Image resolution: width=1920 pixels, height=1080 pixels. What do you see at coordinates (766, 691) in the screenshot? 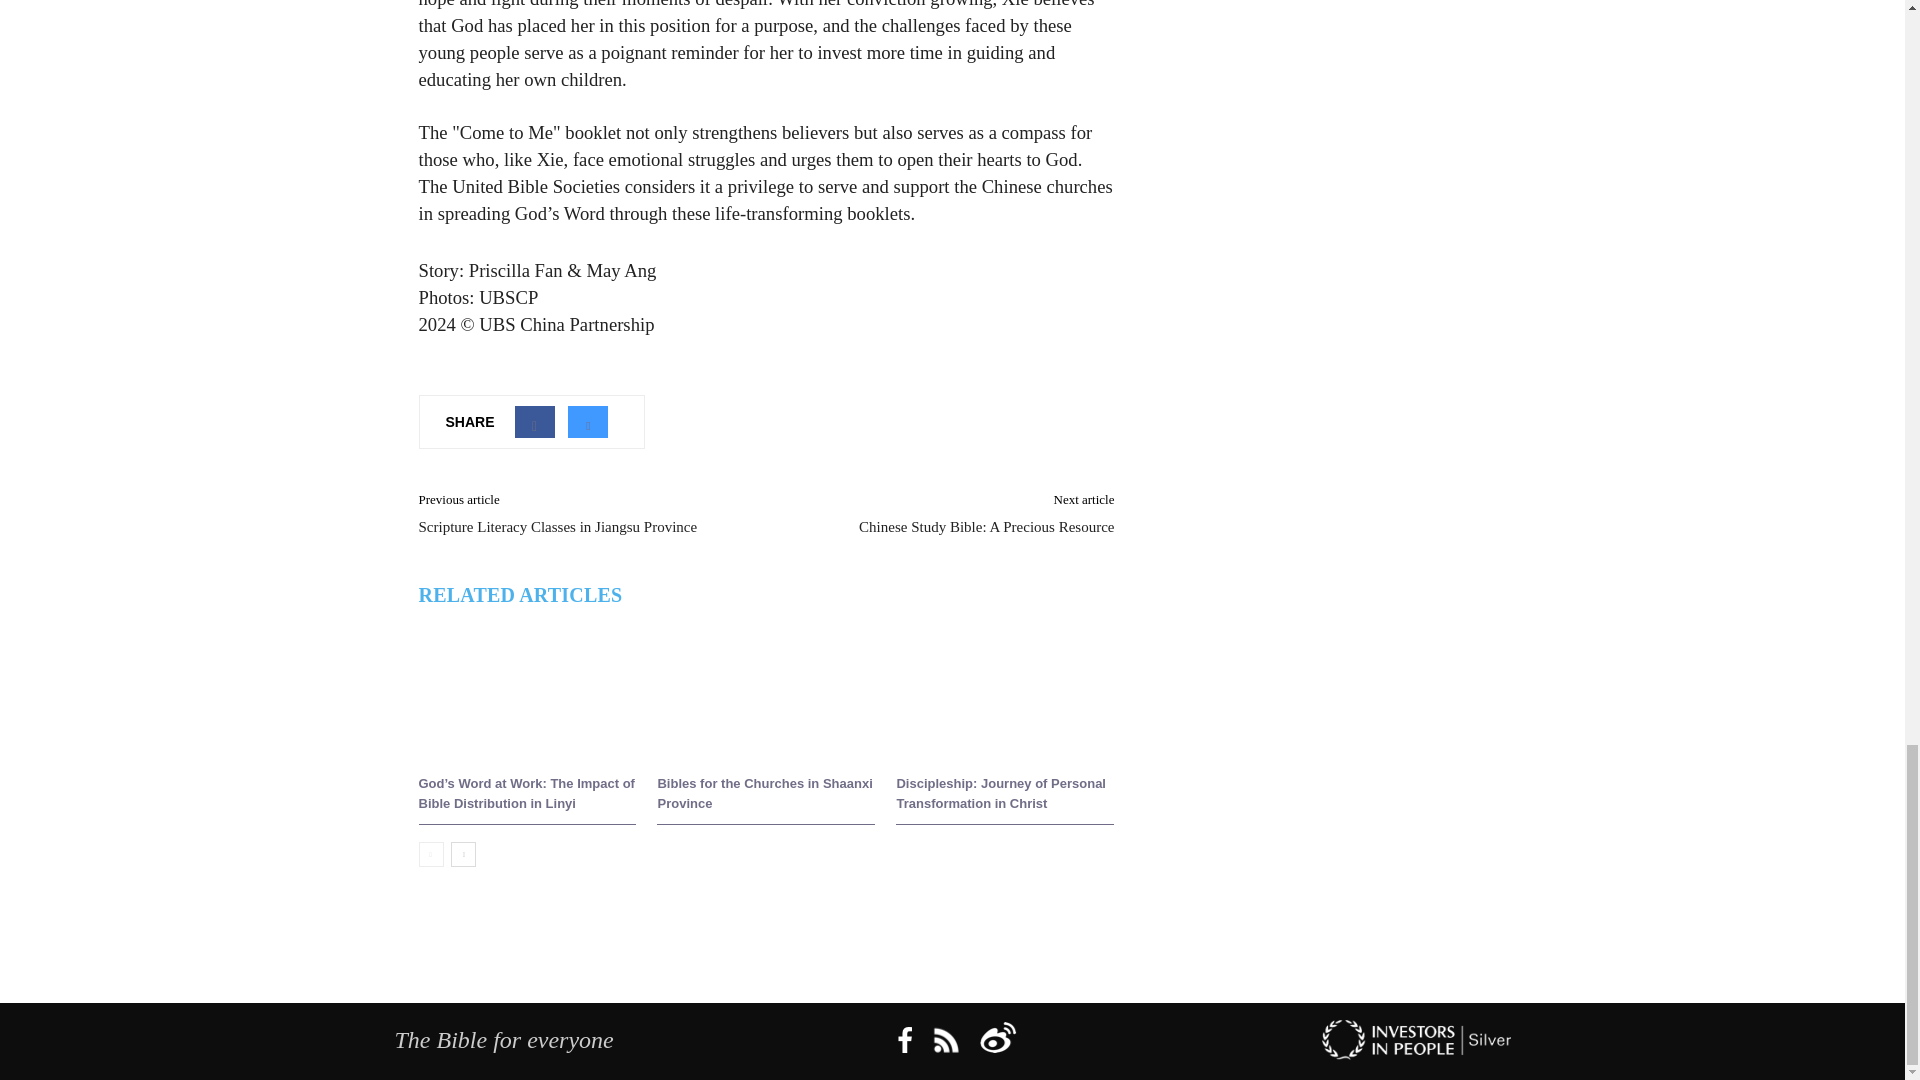
I see `Bibles for the Churches in Shaanxi Province` at bounding box center [766, 691].